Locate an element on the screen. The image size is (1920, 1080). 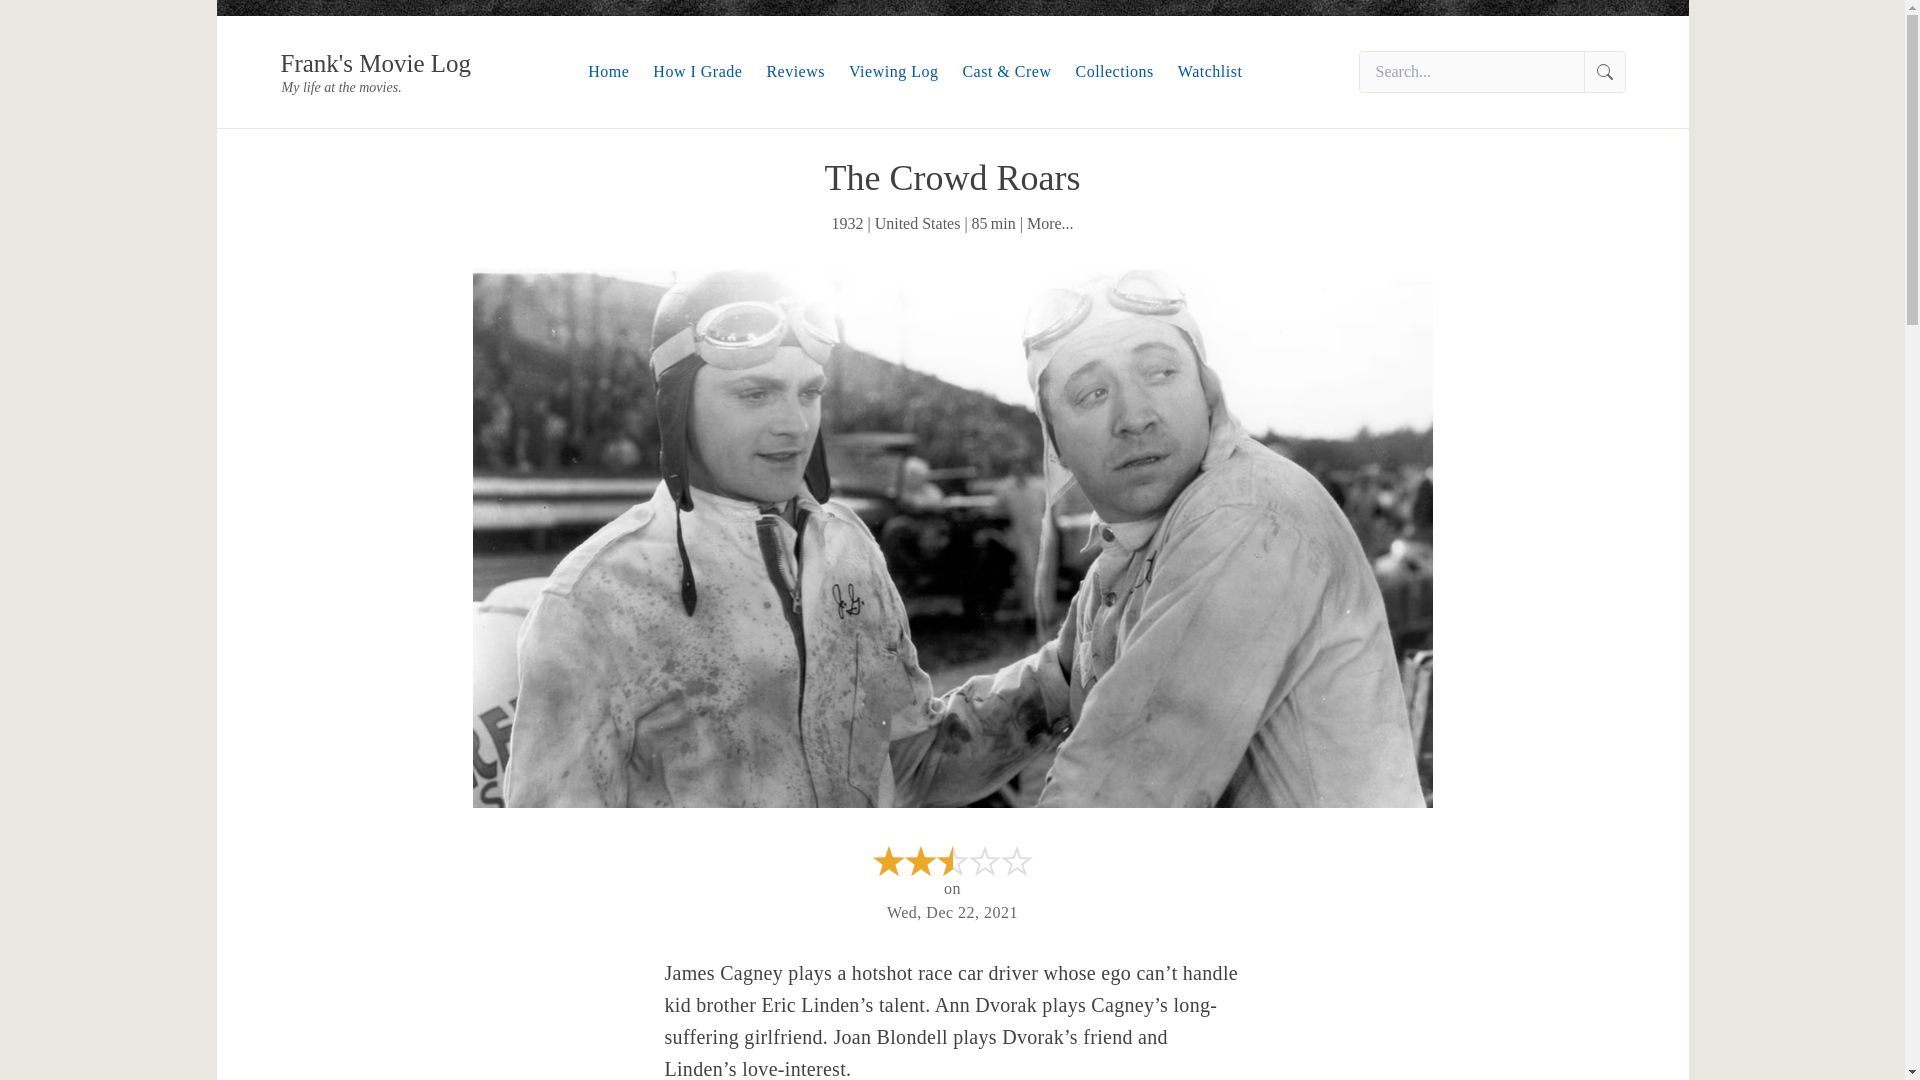
Reviews is located at coordinates (796, 70).